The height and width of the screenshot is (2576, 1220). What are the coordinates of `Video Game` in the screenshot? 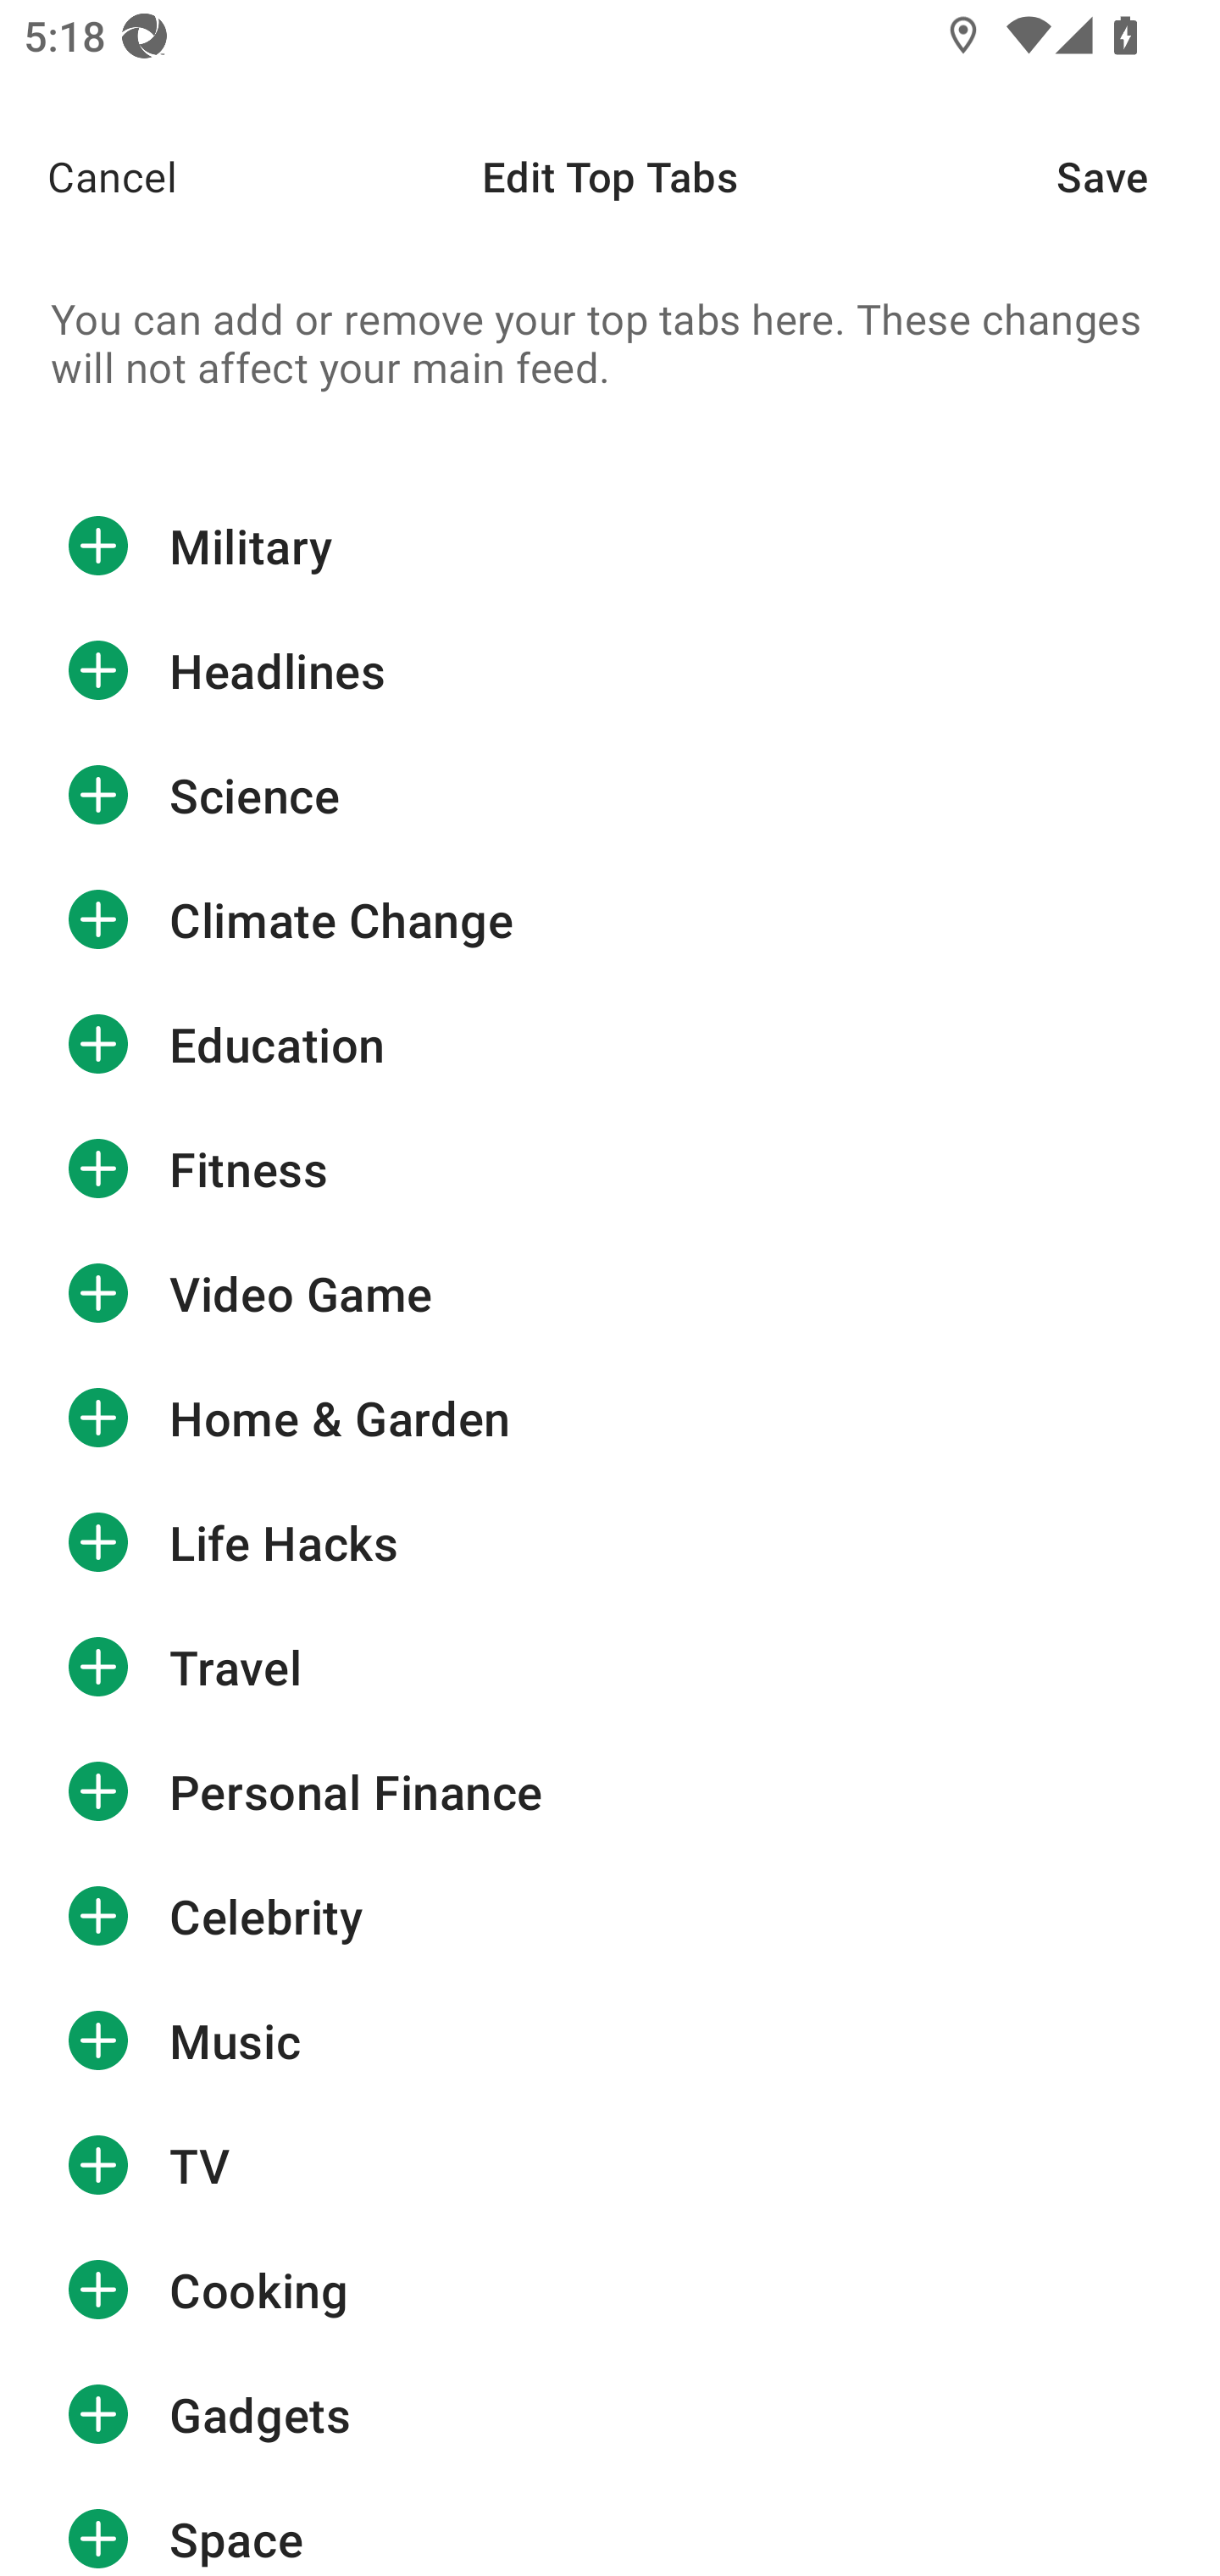 It's located at (610, 1293).